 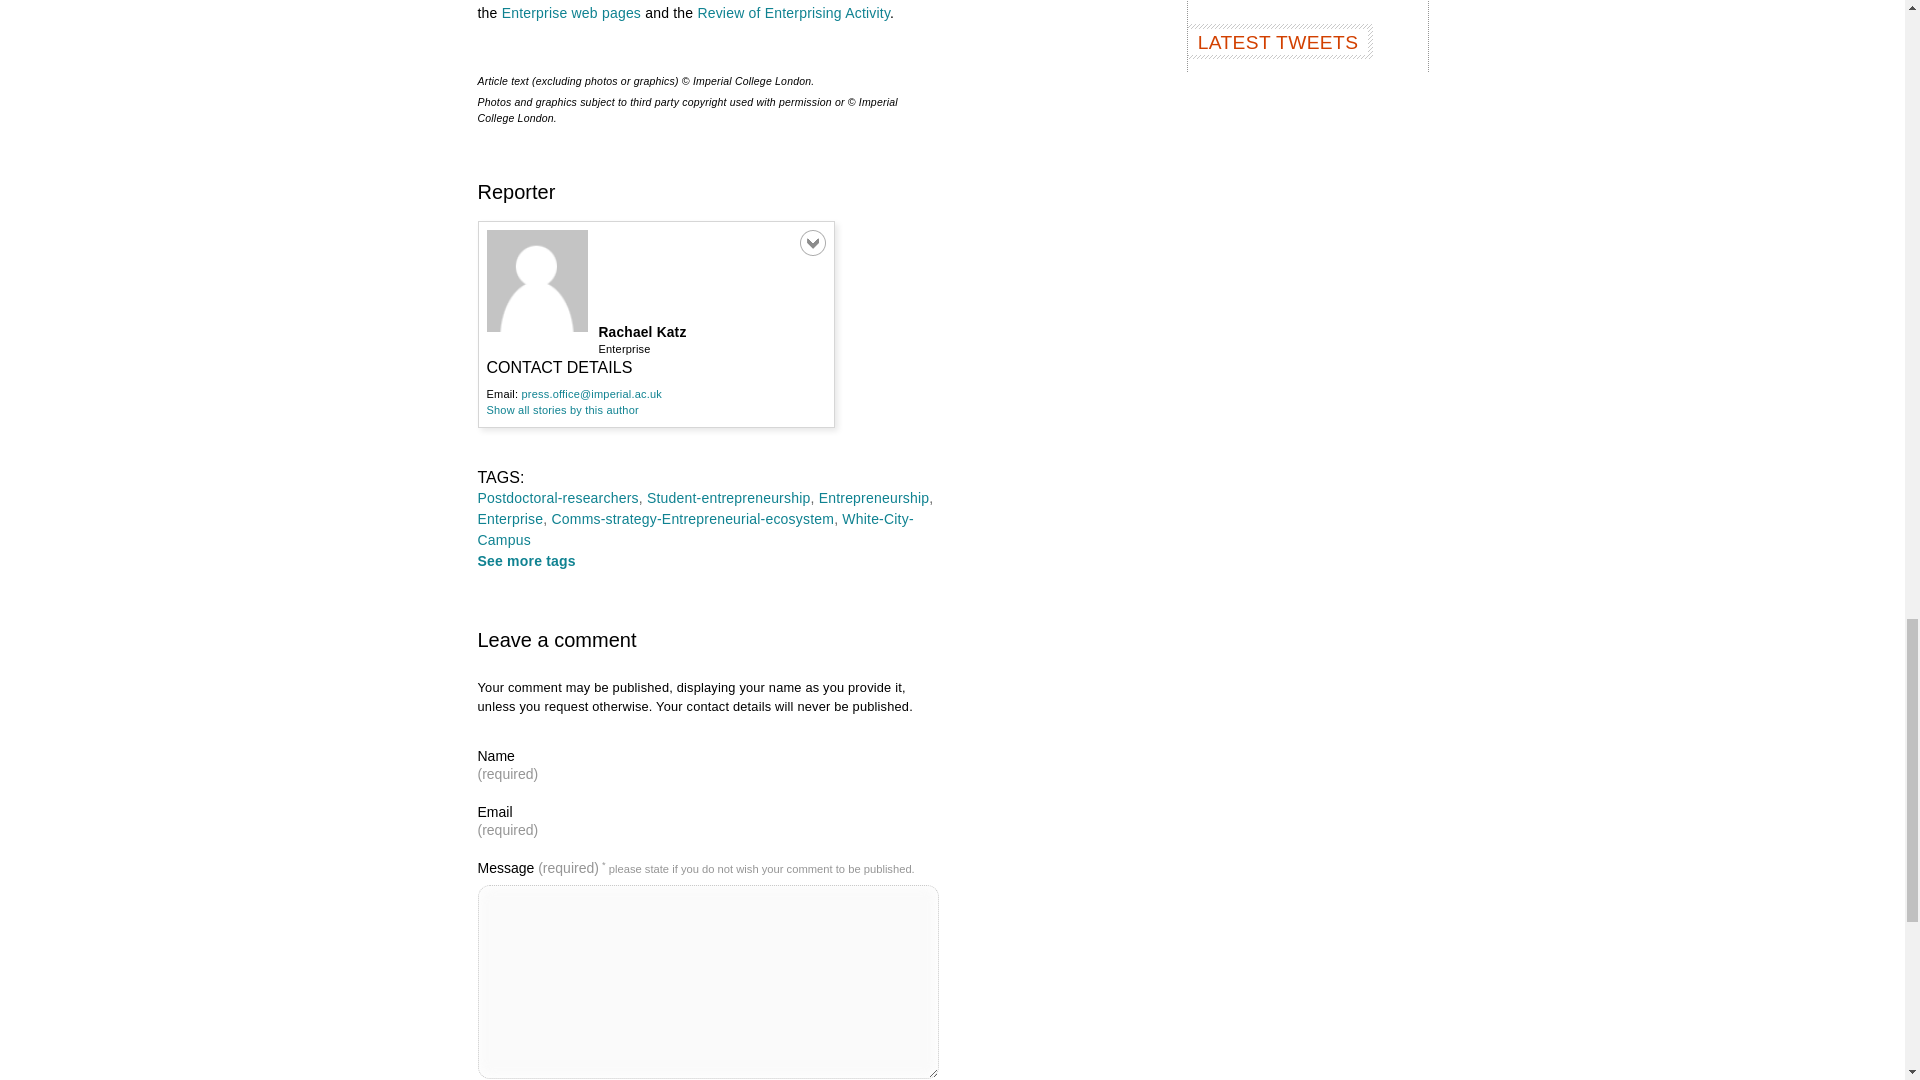 I want to click on Show all stories by this author, so click(x=561, y=409).